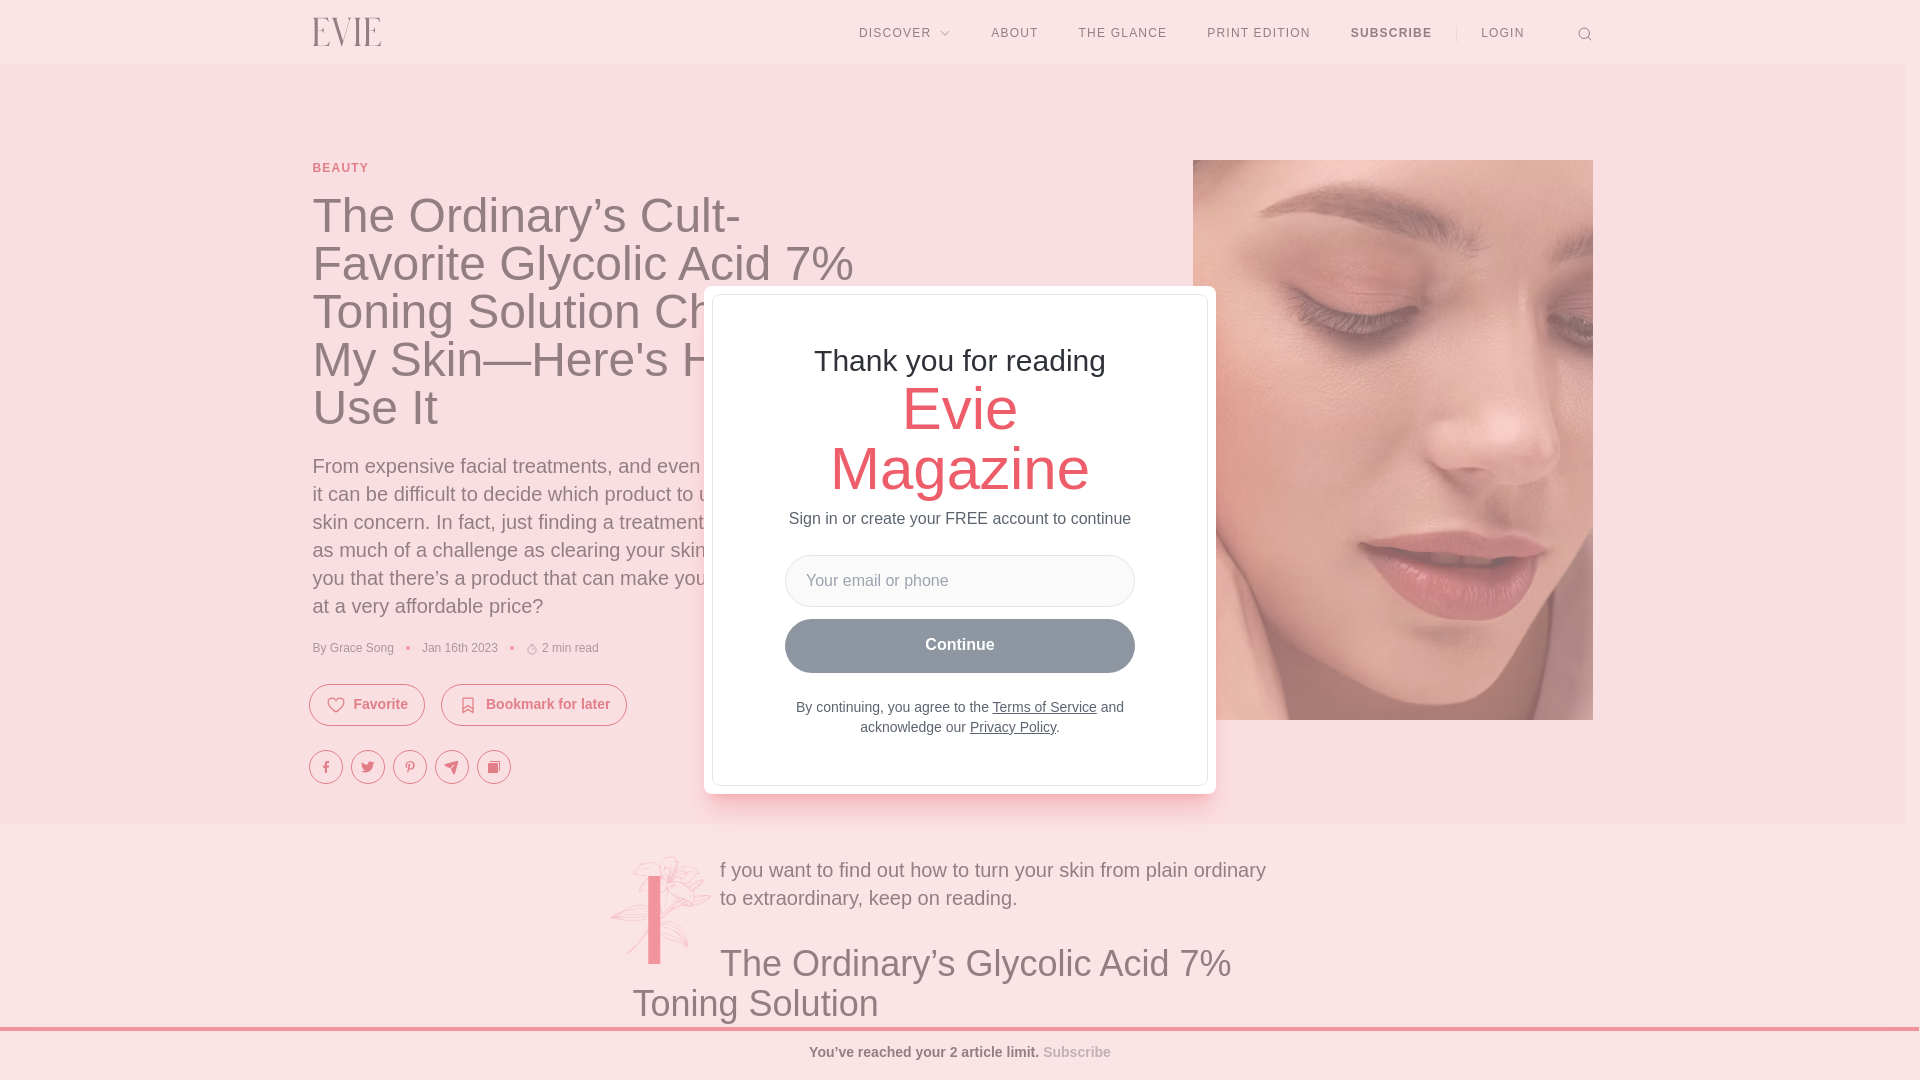 The height and width of the screenshot is (1080, 1920). Describe the element at coordinates (1258, 32) in the screenshot. I see `PRINT EDITION` at that location.